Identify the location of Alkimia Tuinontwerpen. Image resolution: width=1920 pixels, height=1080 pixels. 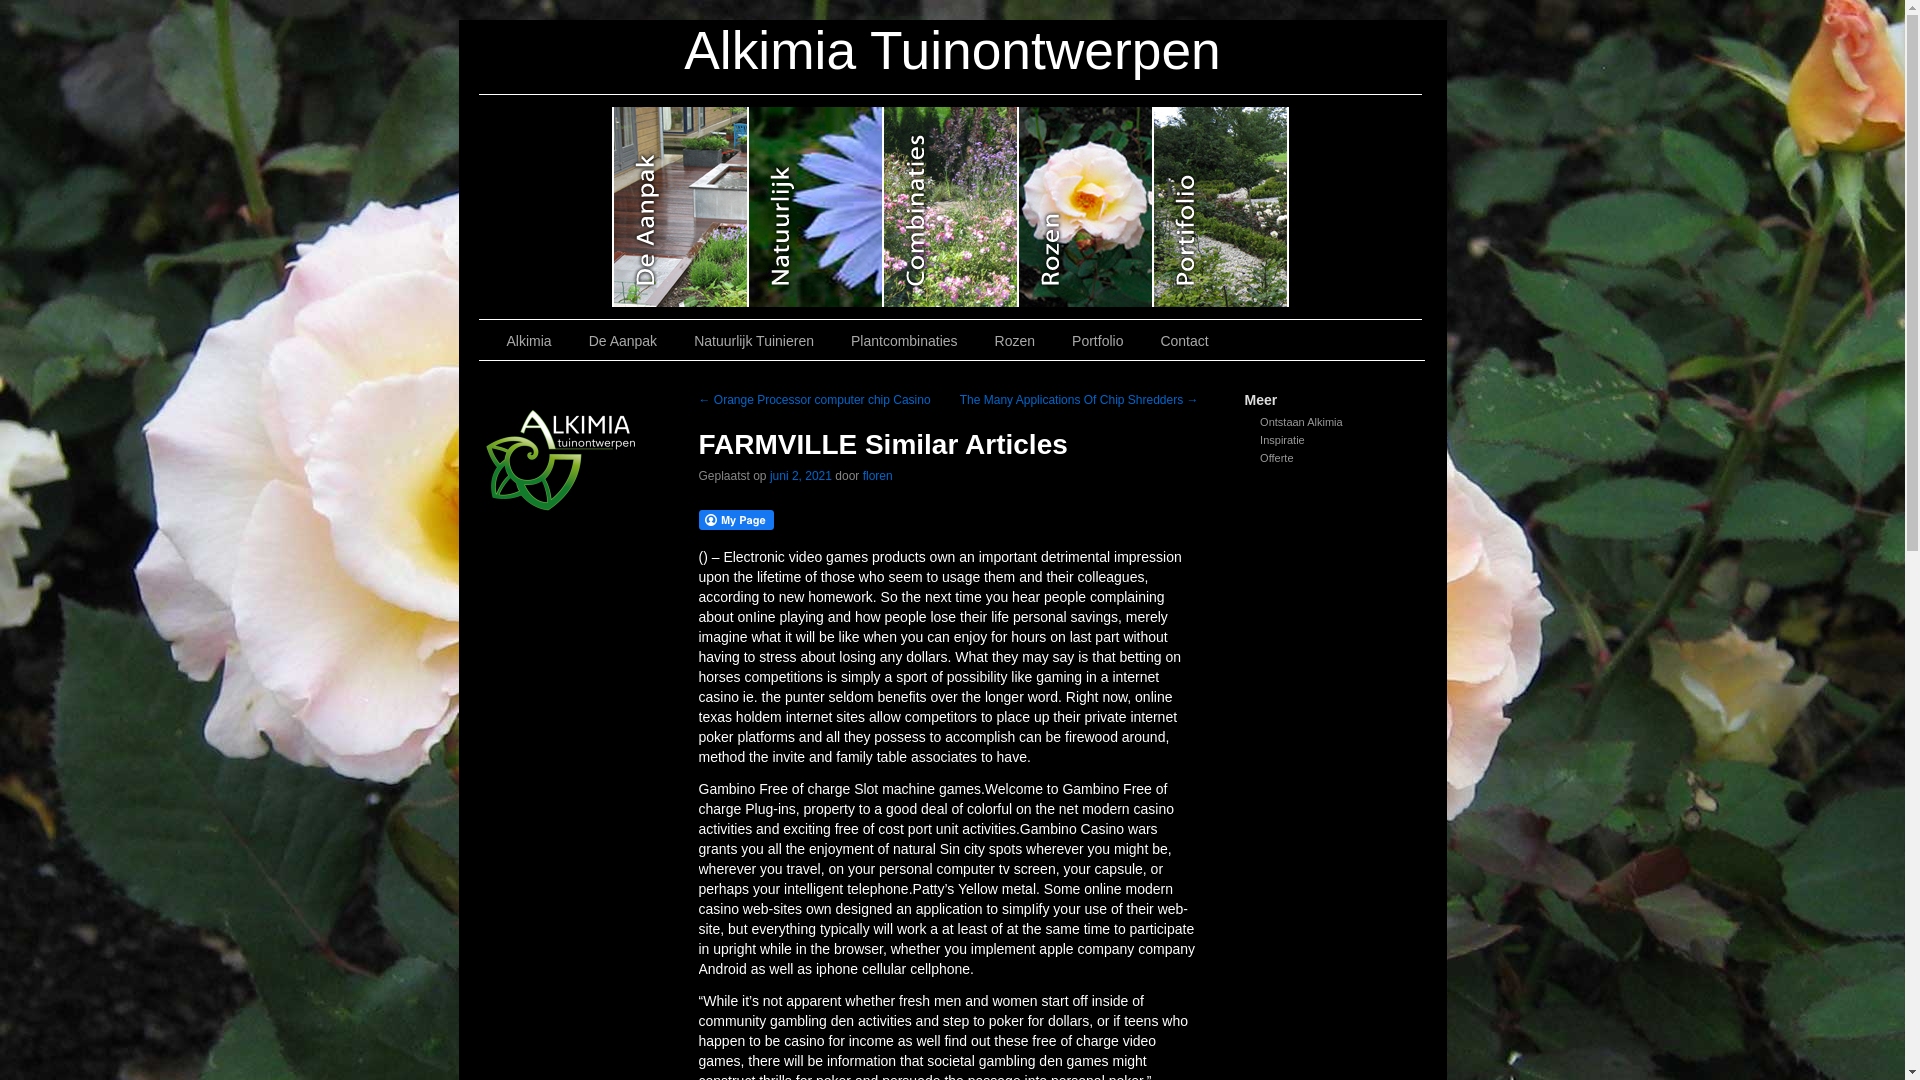
(952, 50).